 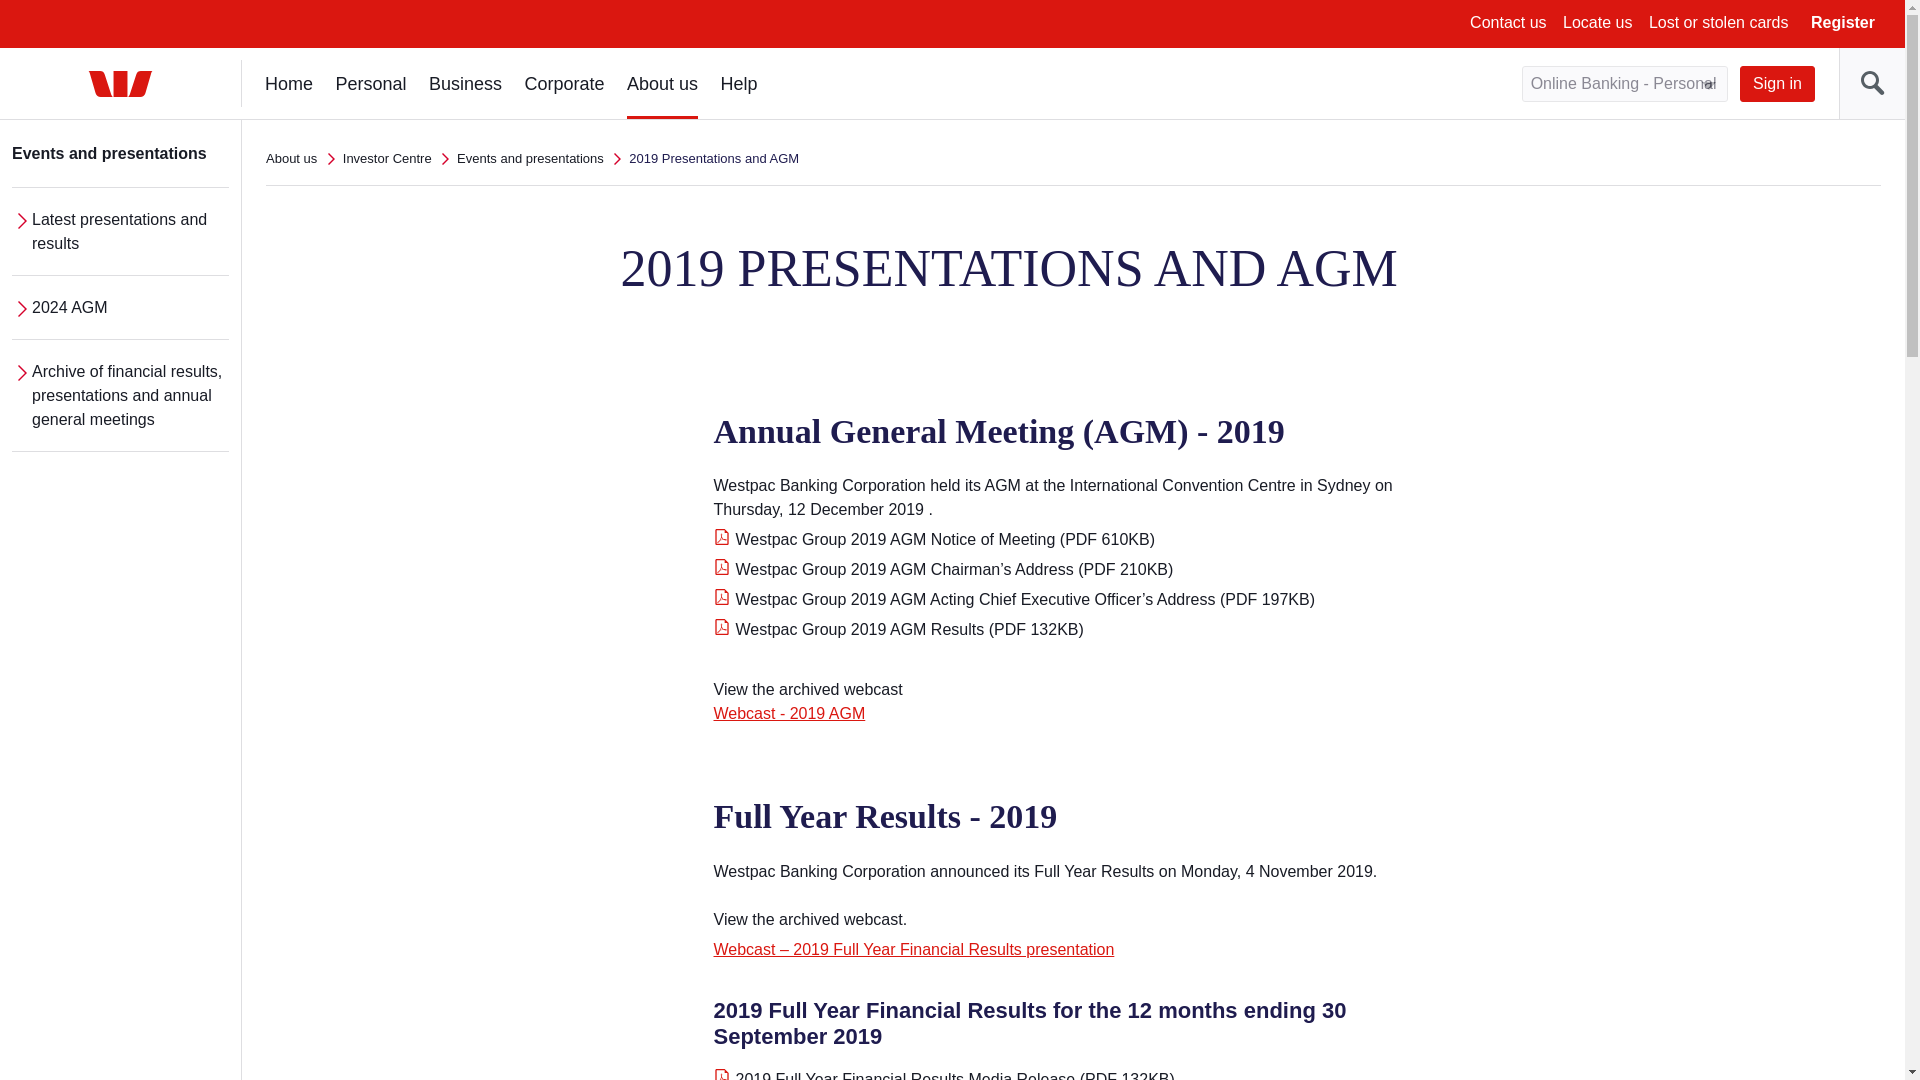 What do you see at coordinates (1719, 22) in the screenshot?
I see `Lost or stolen cards` at bounding box center [1719, 22].